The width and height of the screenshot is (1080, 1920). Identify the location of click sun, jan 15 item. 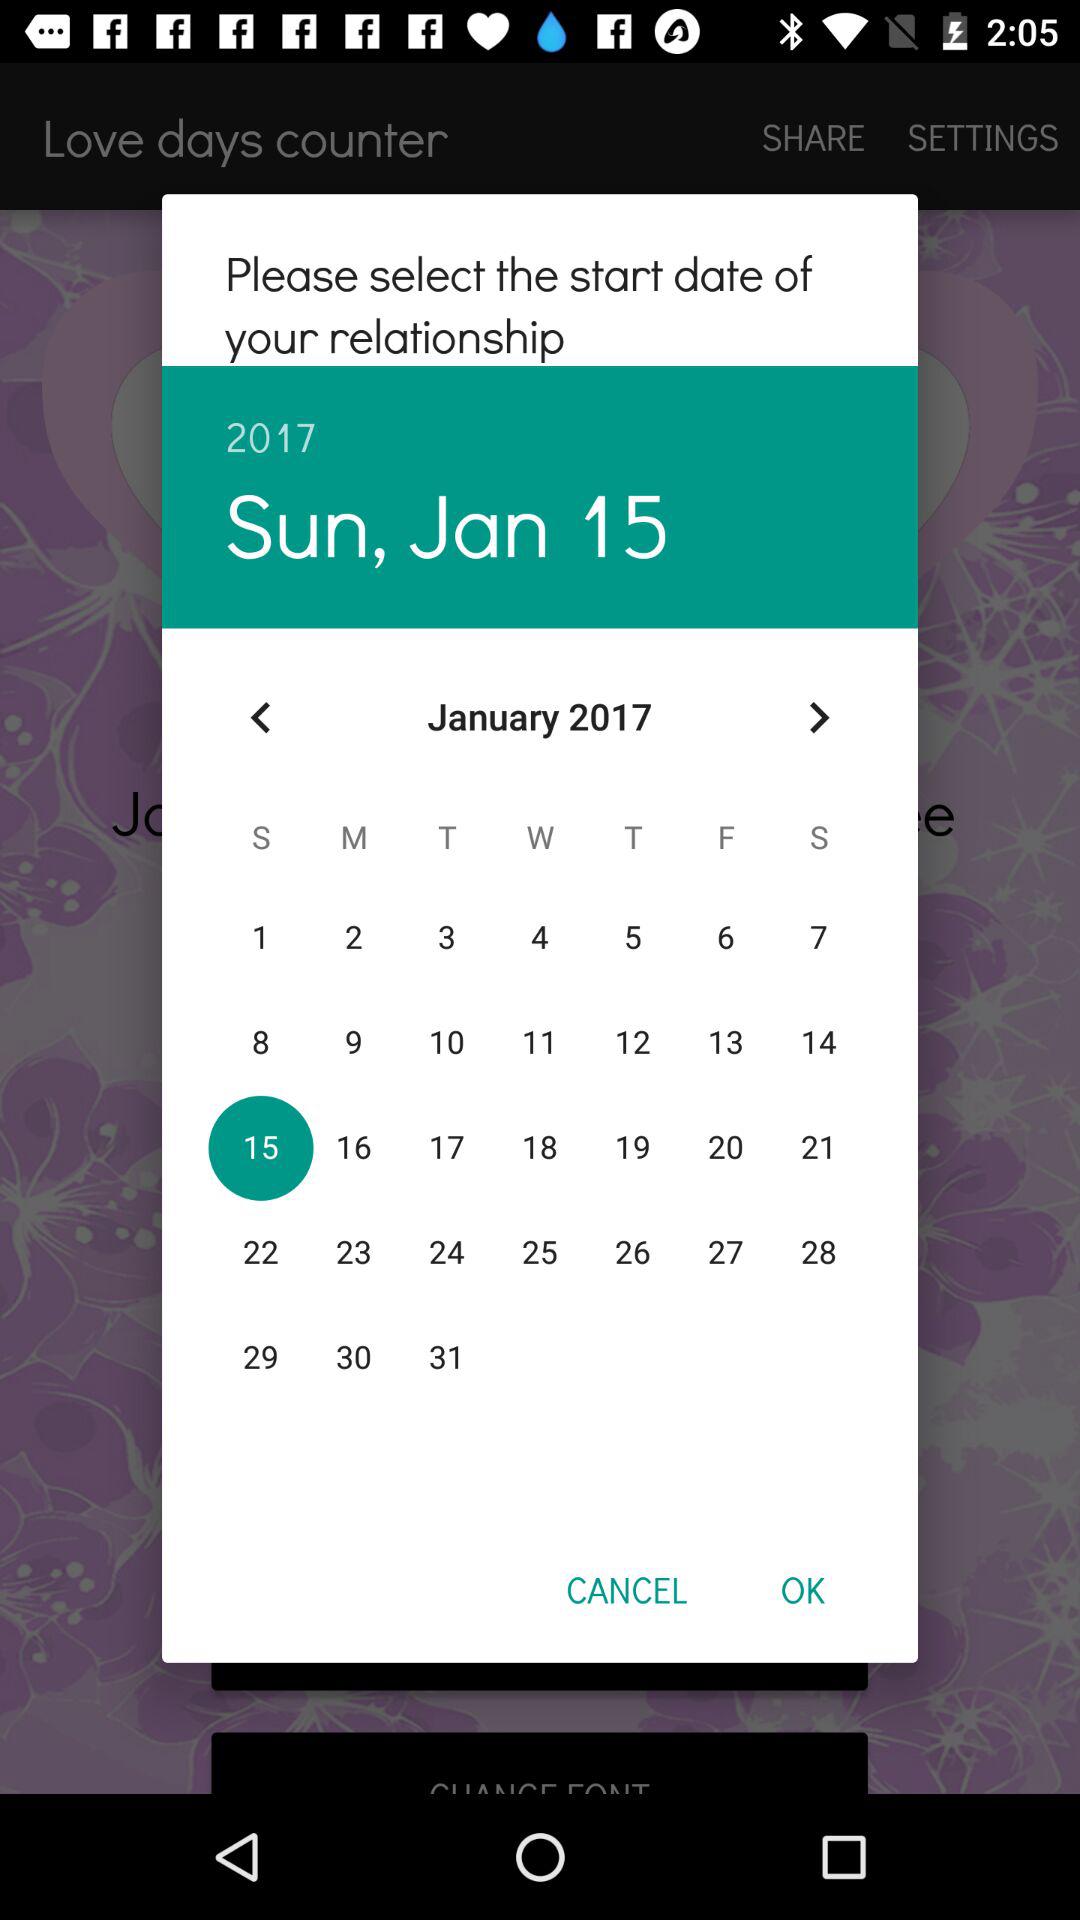
(448, 522).